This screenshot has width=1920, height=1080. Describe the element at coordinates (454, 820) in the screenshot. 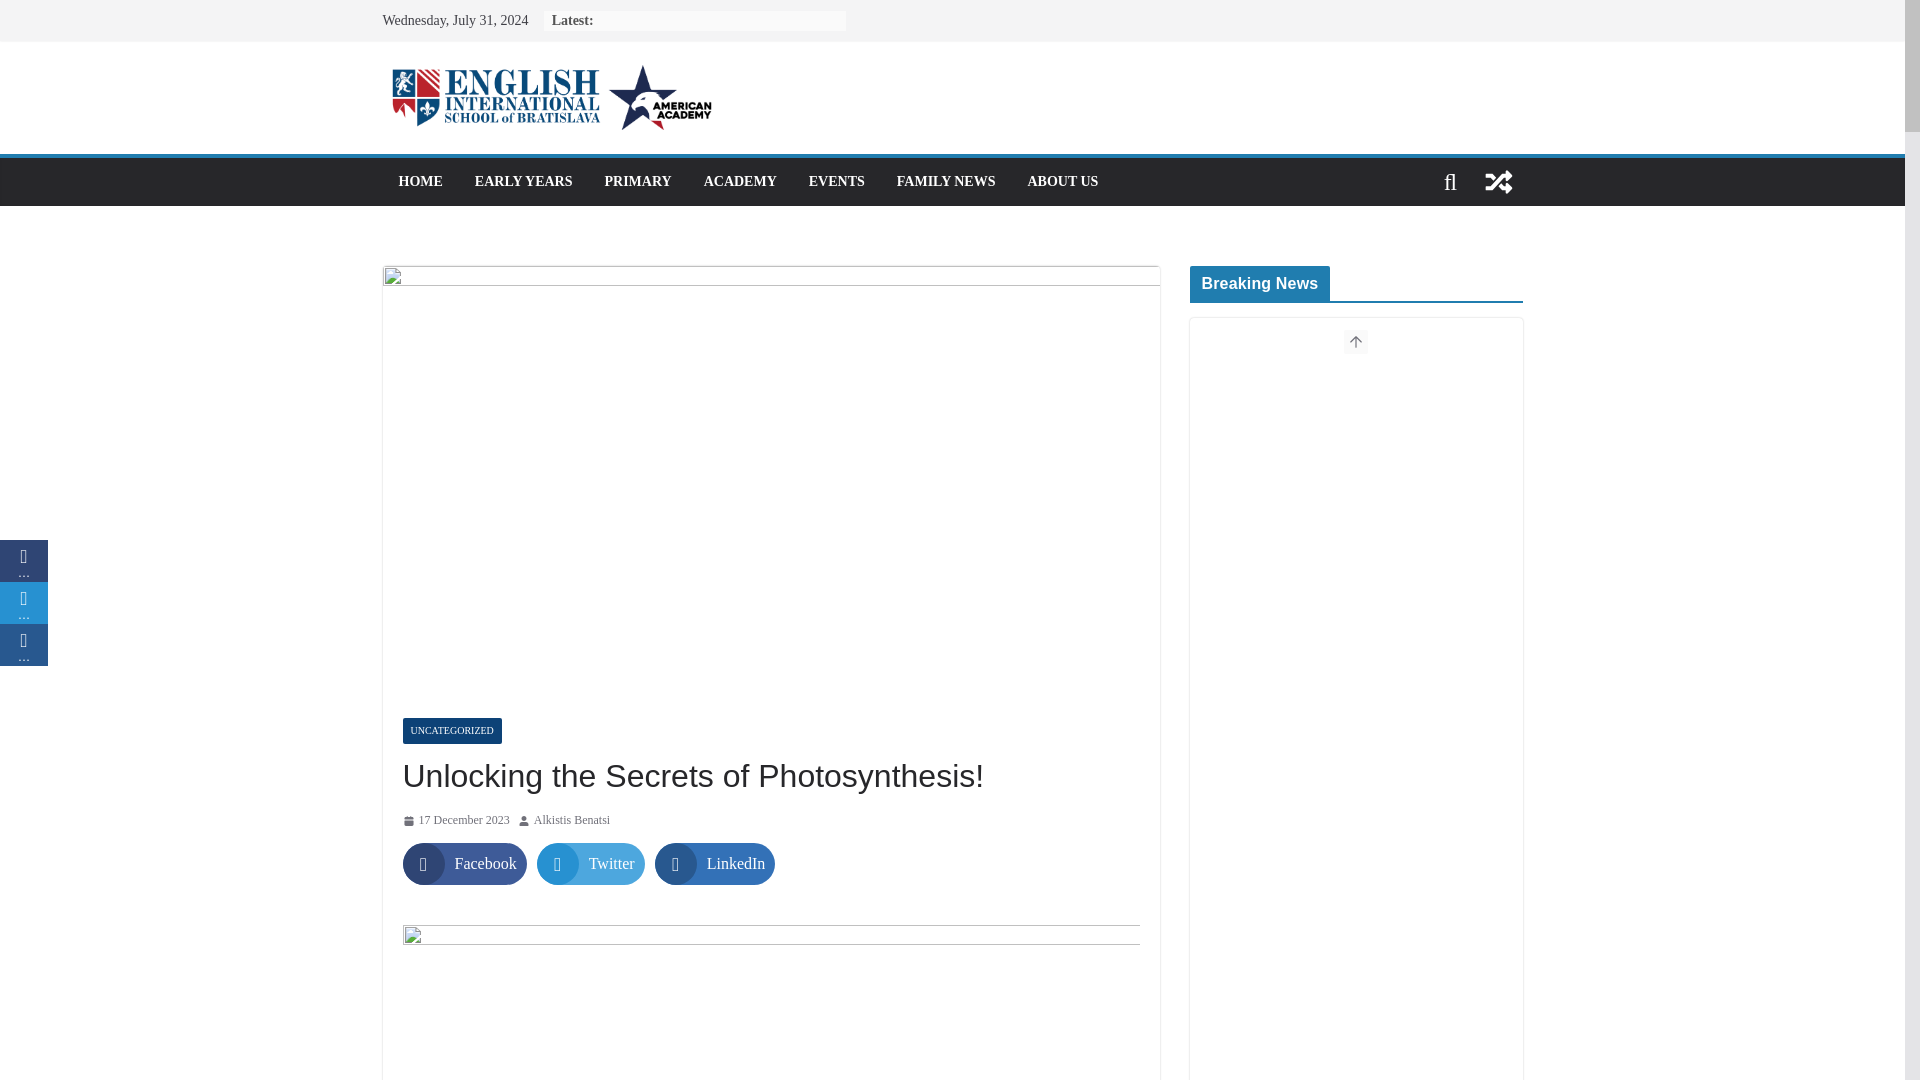

I see `15:35` at that location.